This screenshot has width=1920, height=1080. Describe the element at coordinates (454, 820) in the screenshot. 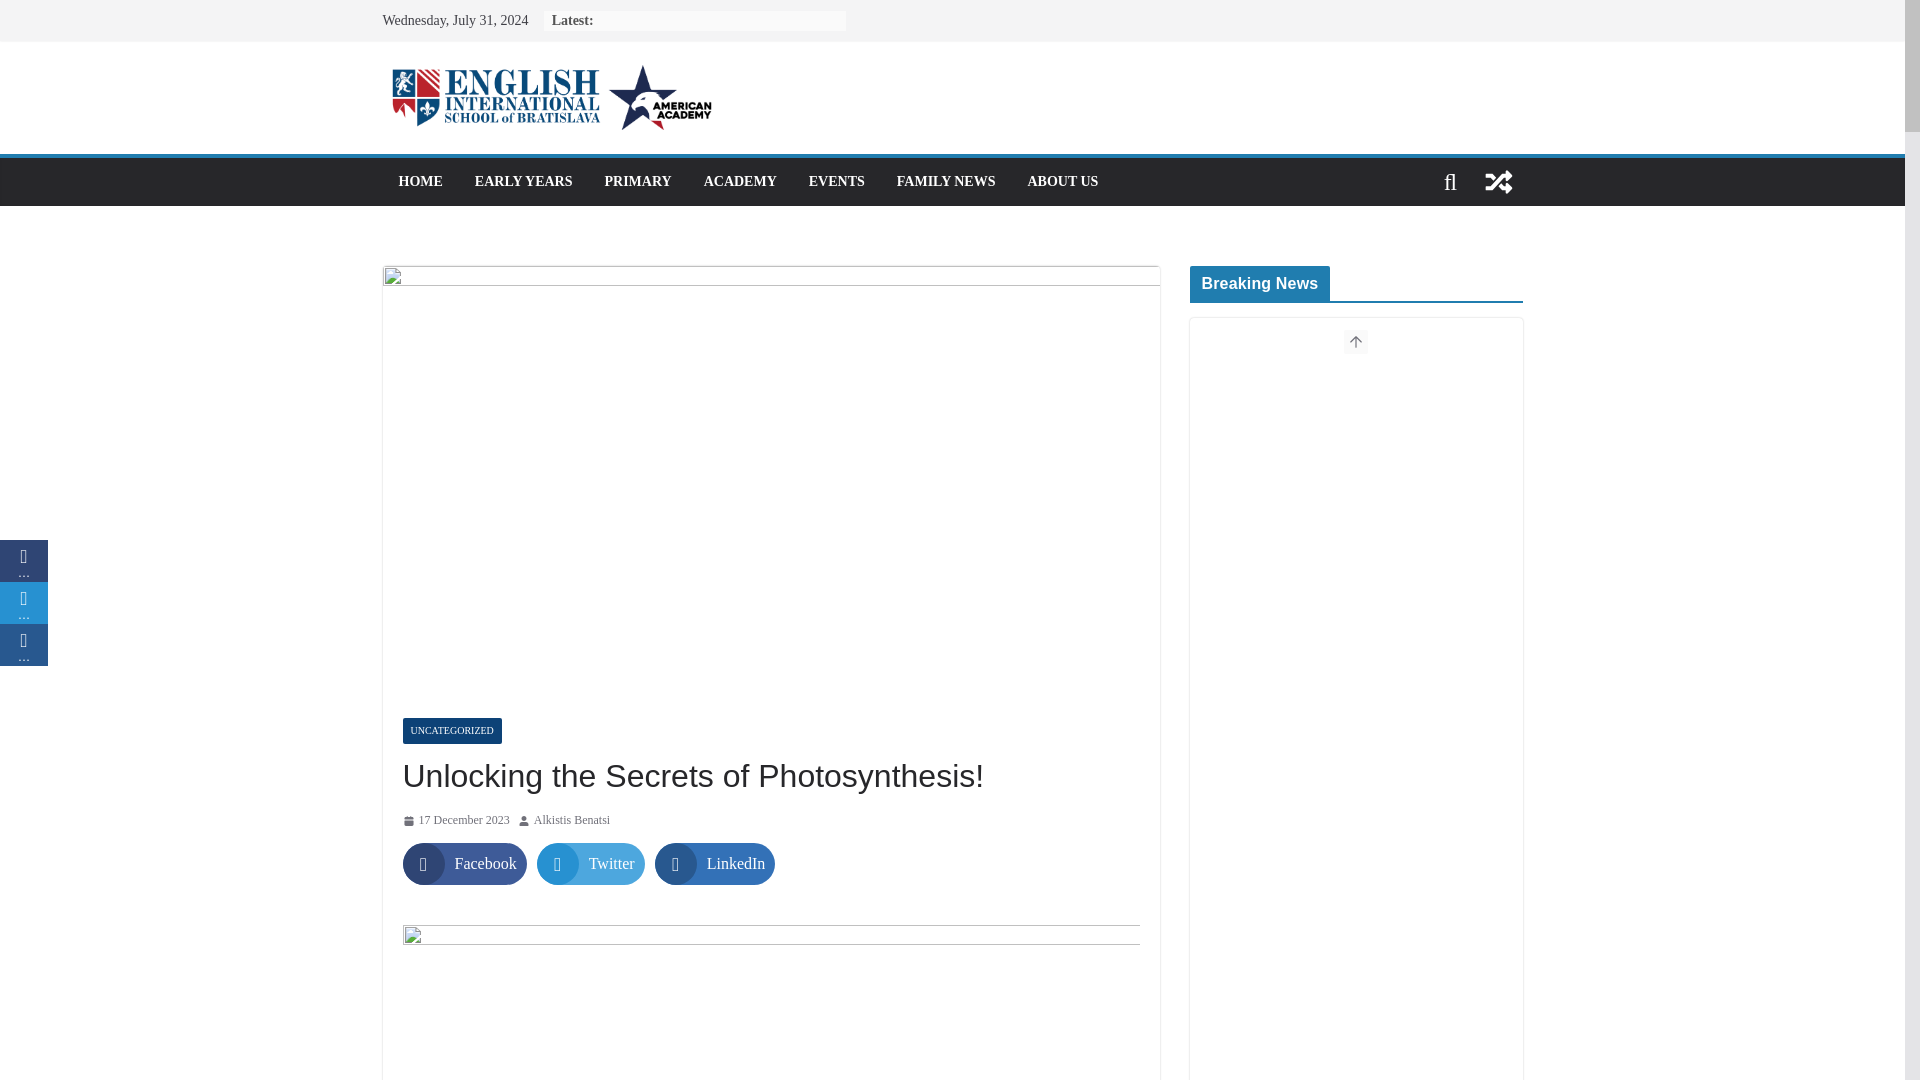

I see `15:35` at that location.